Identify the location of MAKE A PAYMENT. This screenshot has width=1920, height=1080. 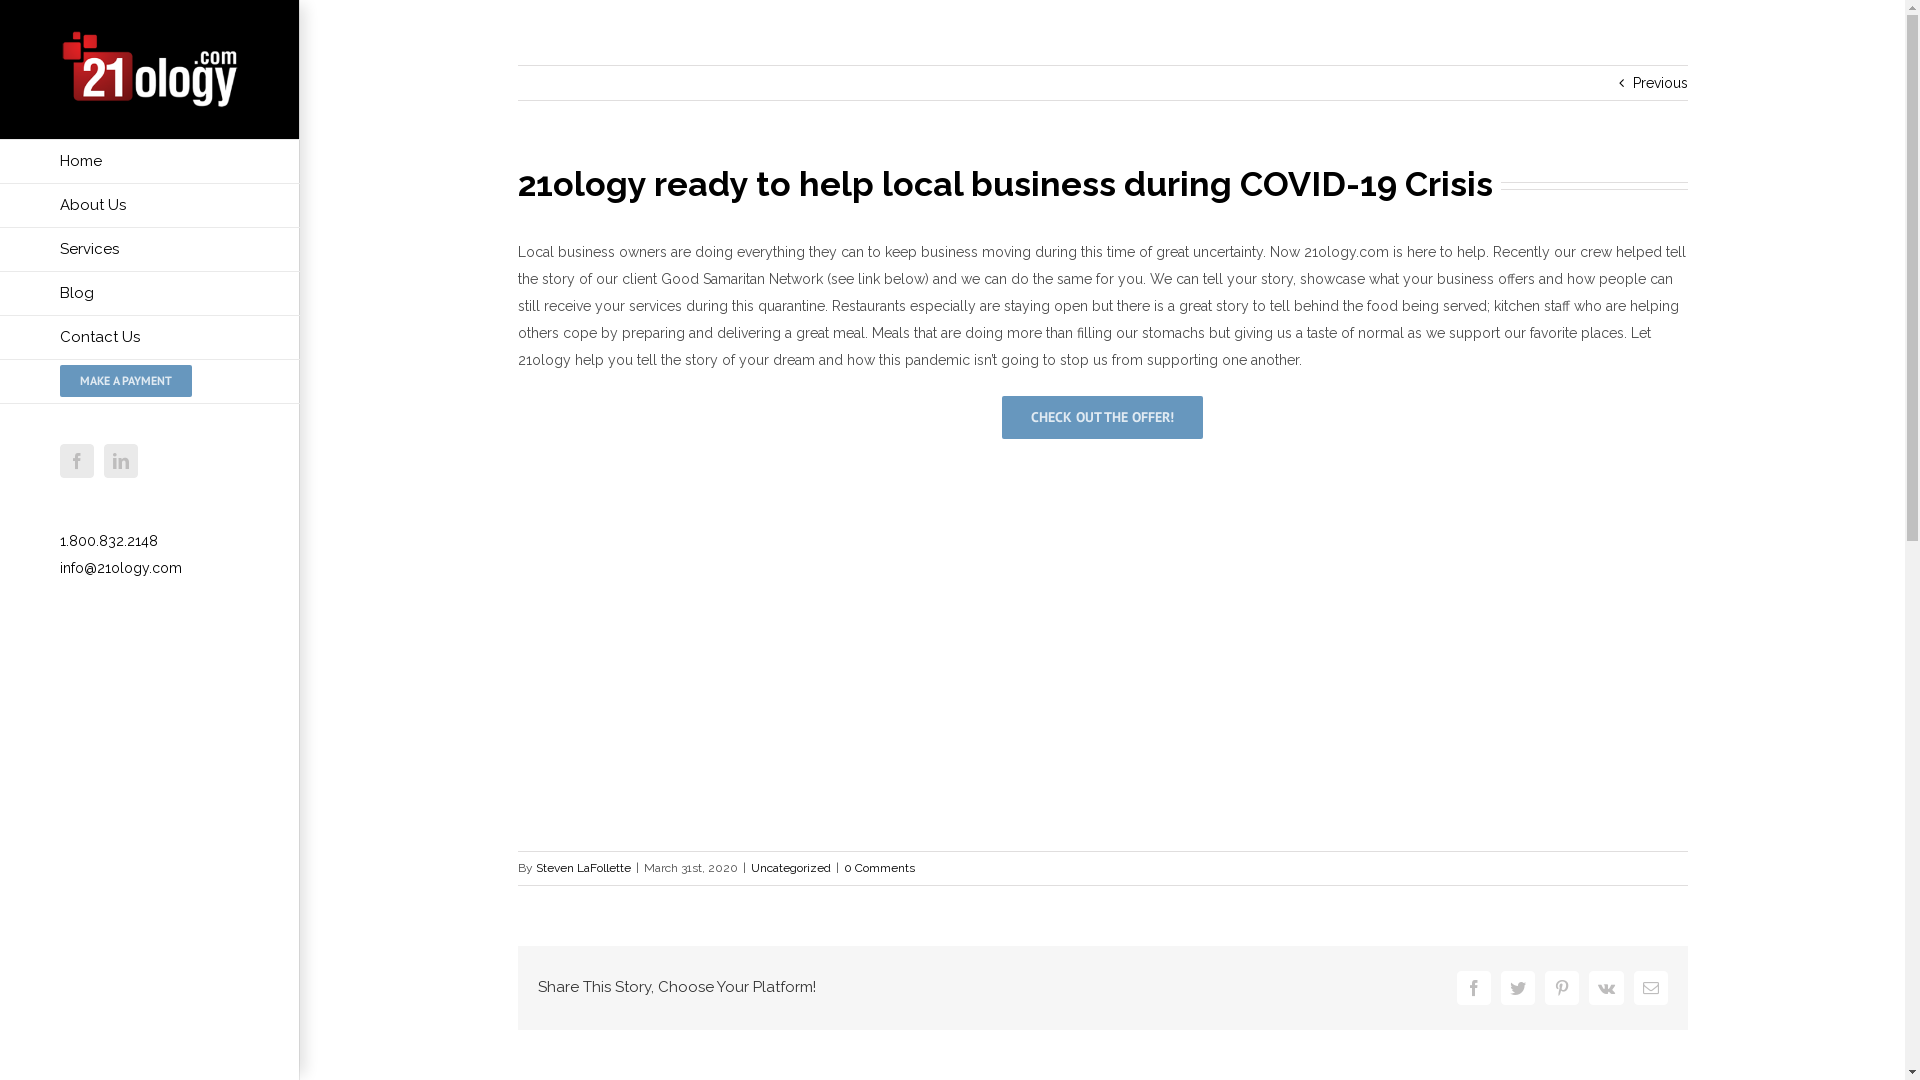
(150, 382).